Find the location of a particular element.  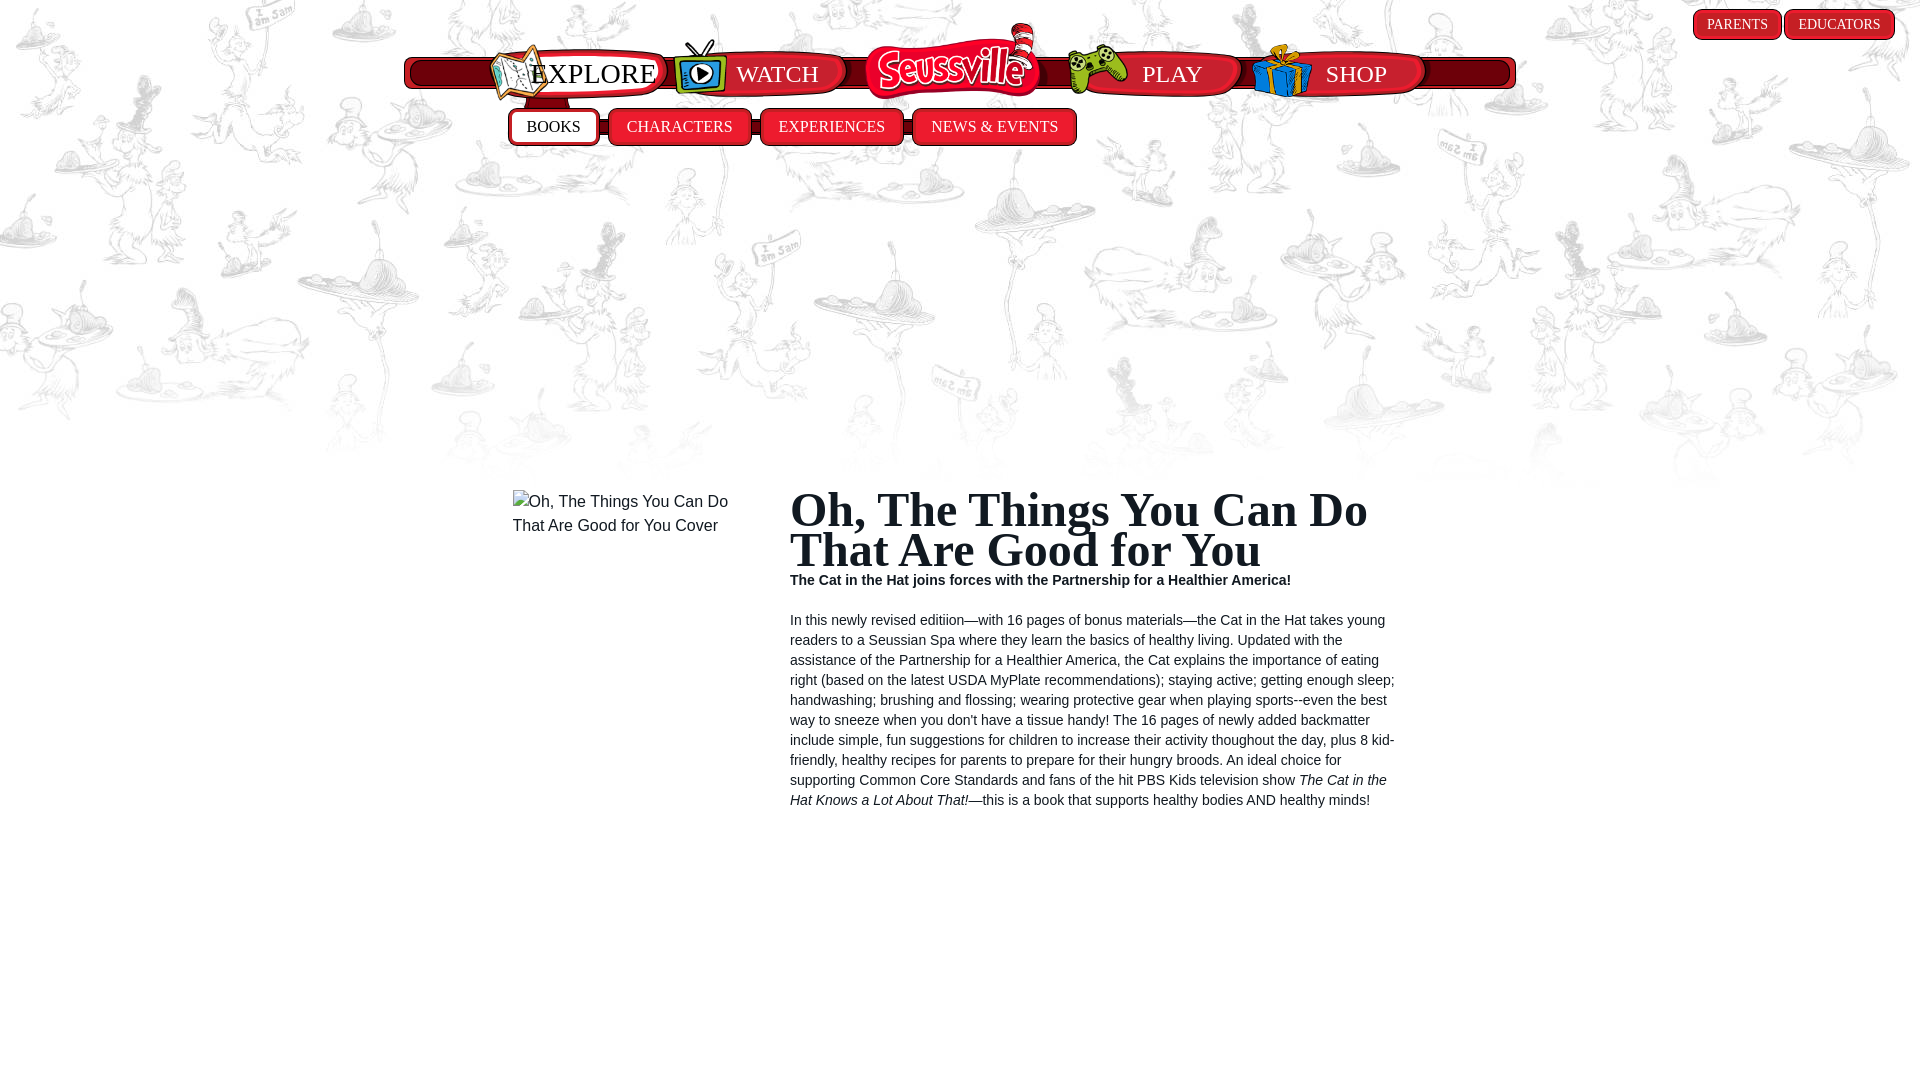

EXPERIENCES is located at coordinates (832, 126).